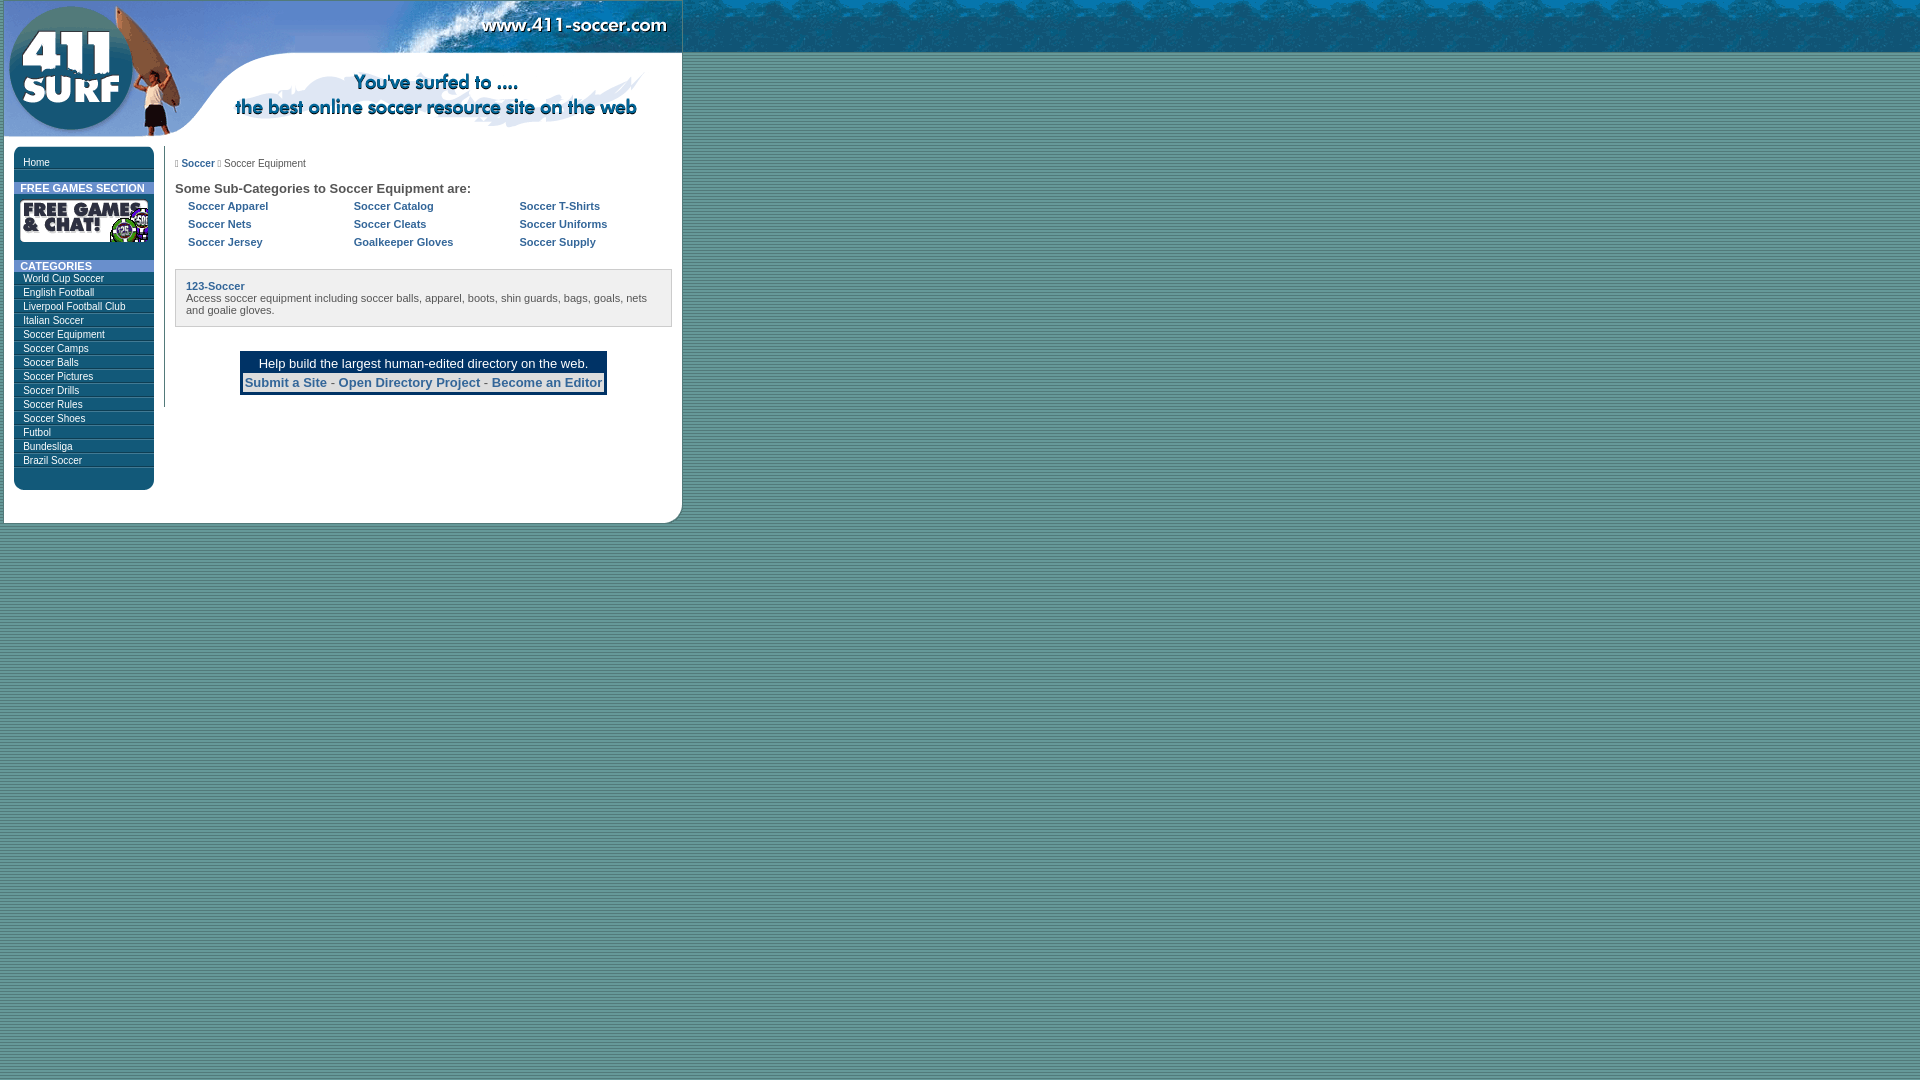 Image resolution: width=1920 pixels, height=1080 pixels. What do you see at coordinates (37, 432) in the screenshot?
I see `Futbol` at bounding box center [37, 432].